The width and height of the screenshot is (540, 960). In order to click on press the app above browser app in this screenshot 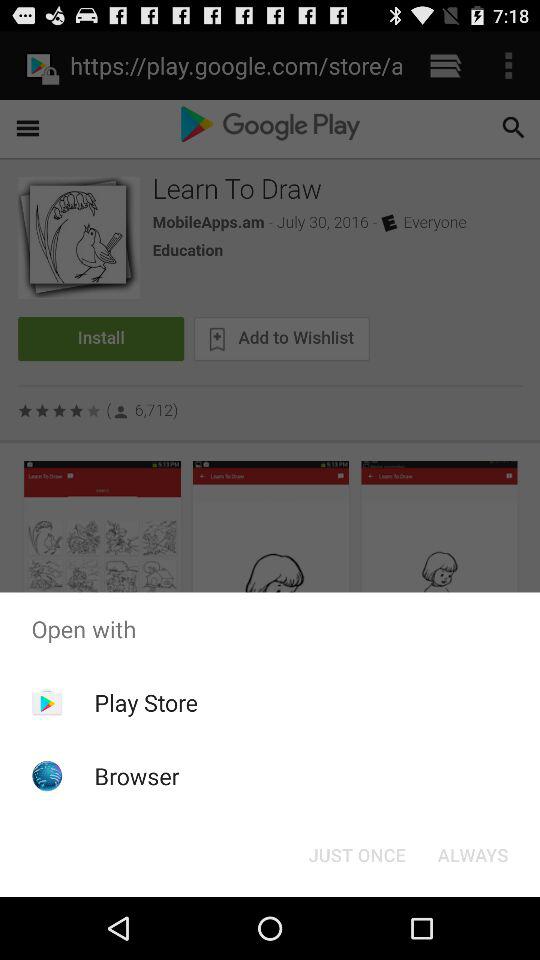, I will do `click(146, 702)`.